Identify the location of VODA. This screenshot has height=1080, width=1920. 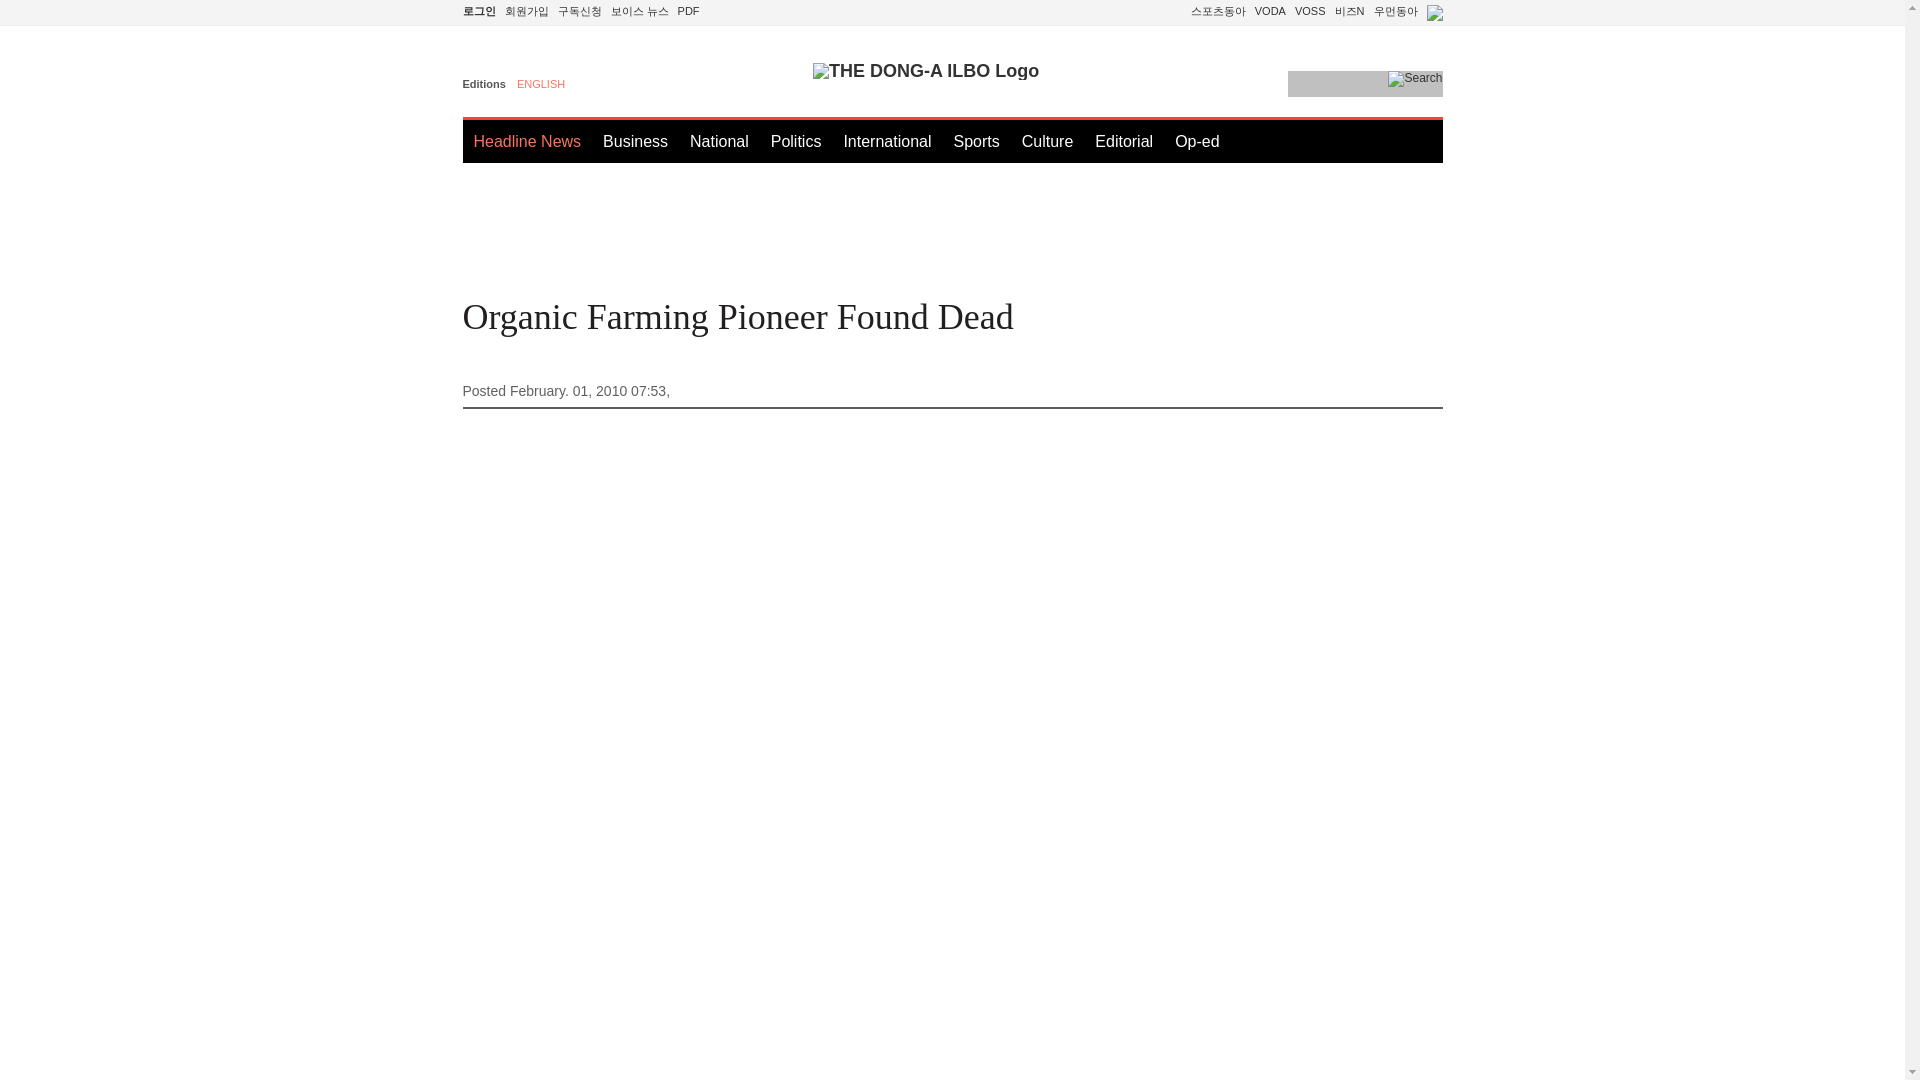
(1270, 11).